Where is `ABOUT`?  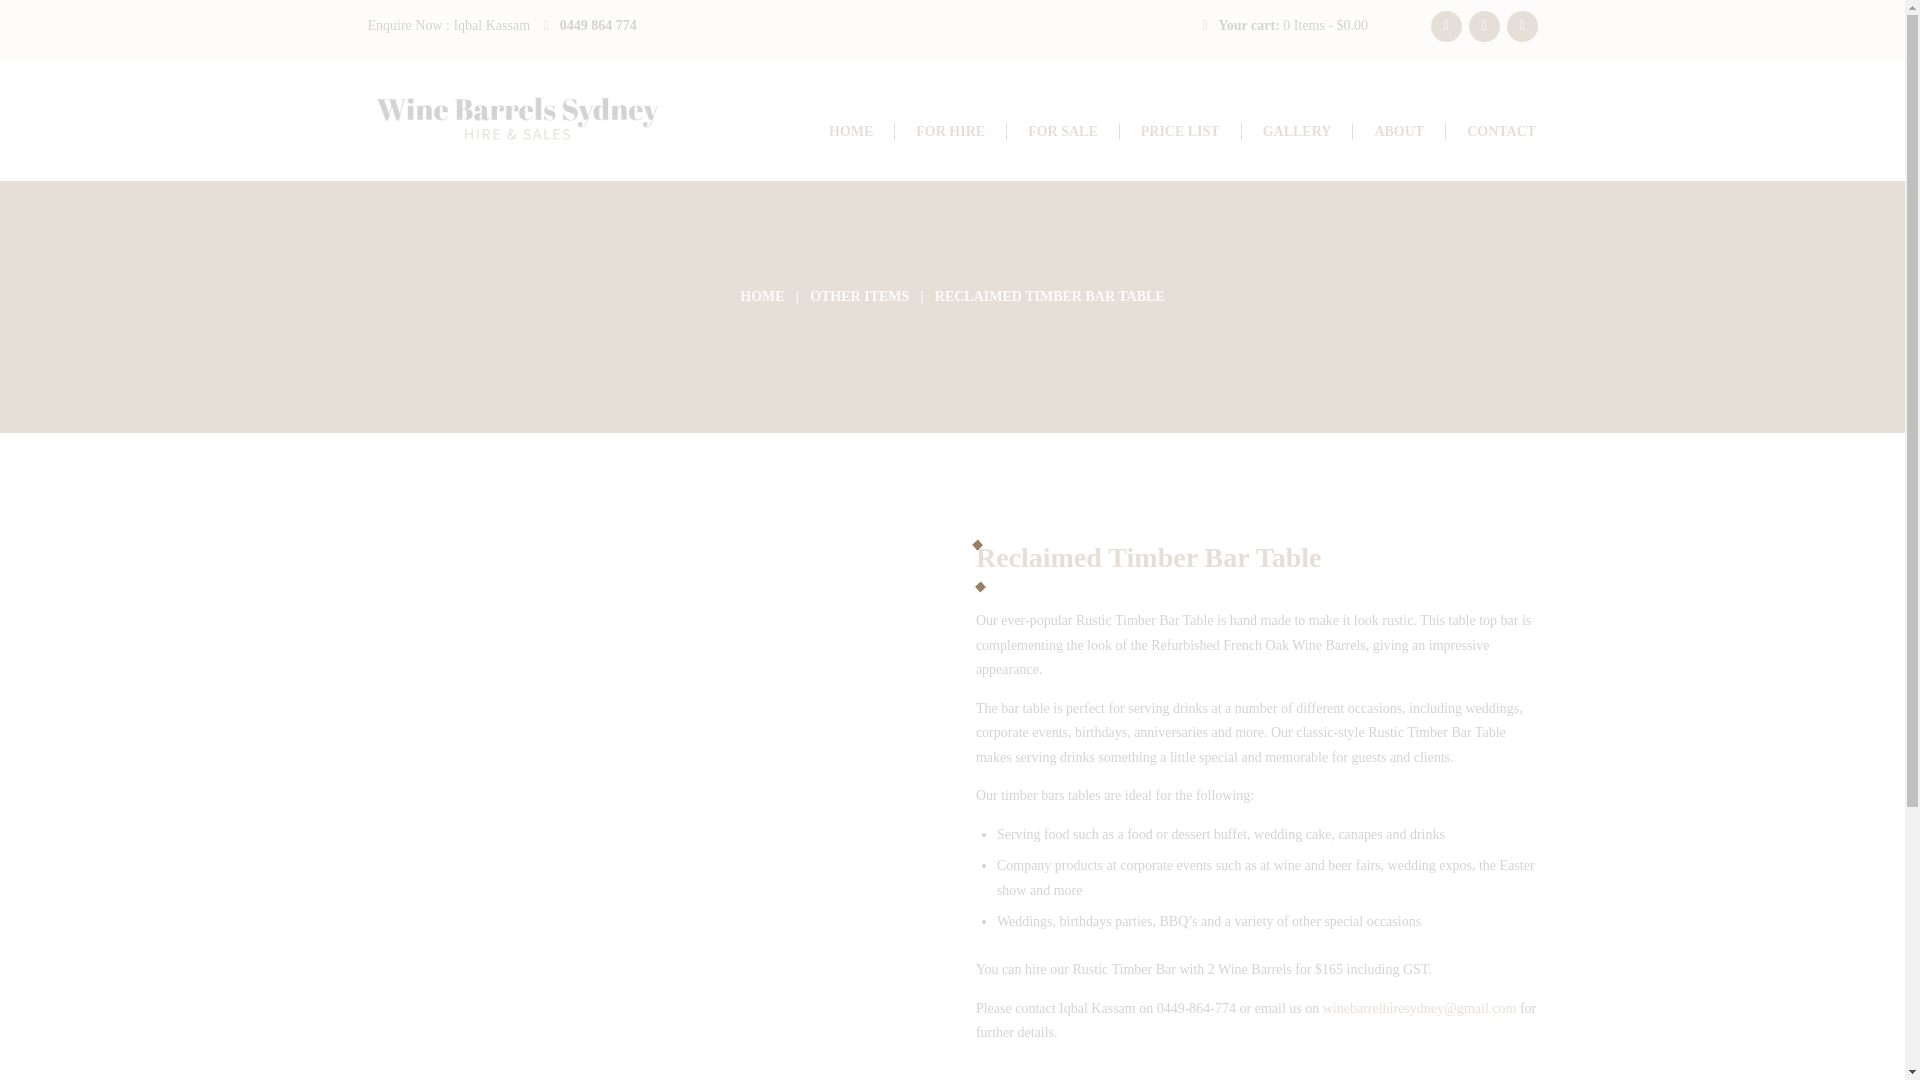
ABOUT is located at coordinates (1399, 132).